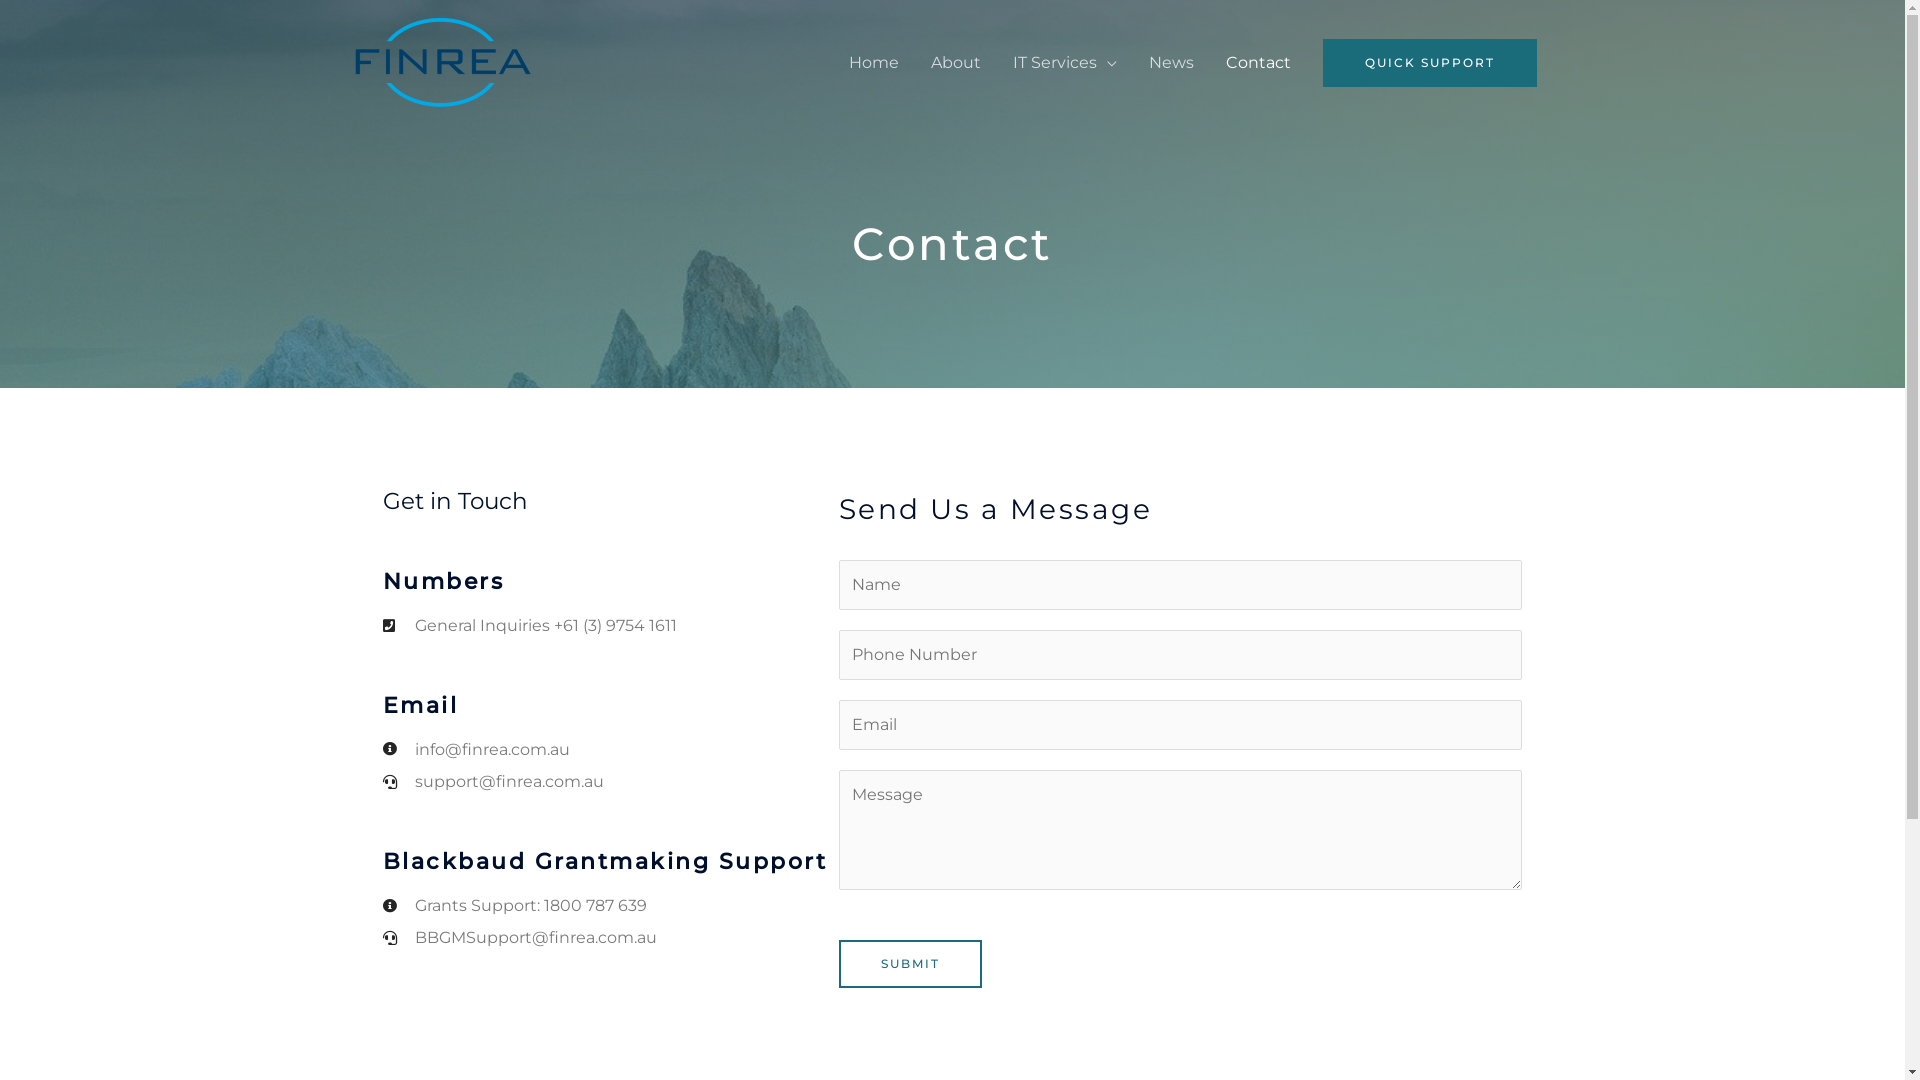 The image size is (1920, 1080). I want to click on info@finrea.com.au, so click(610, 750).